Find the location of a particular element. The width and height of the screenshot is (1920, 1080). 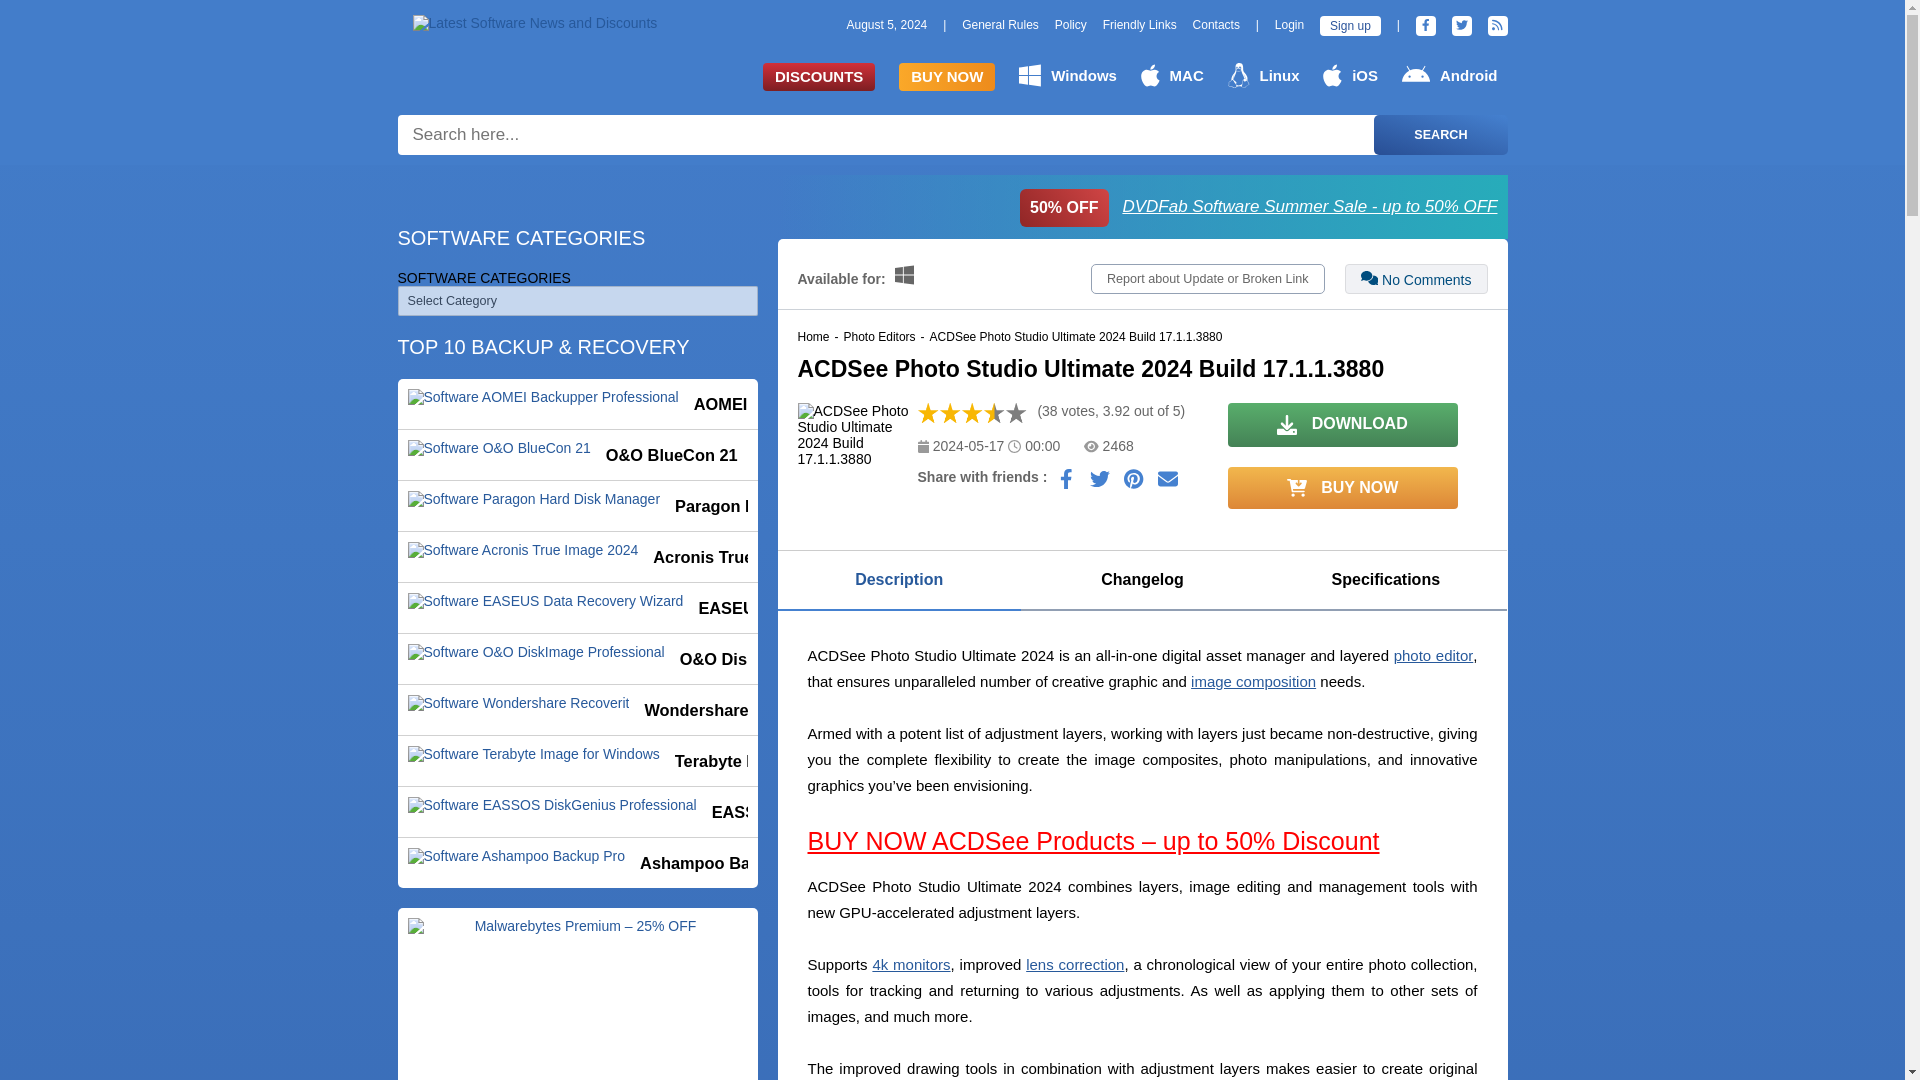

Wondershare Recoverit is located at coordinates (578, 710).